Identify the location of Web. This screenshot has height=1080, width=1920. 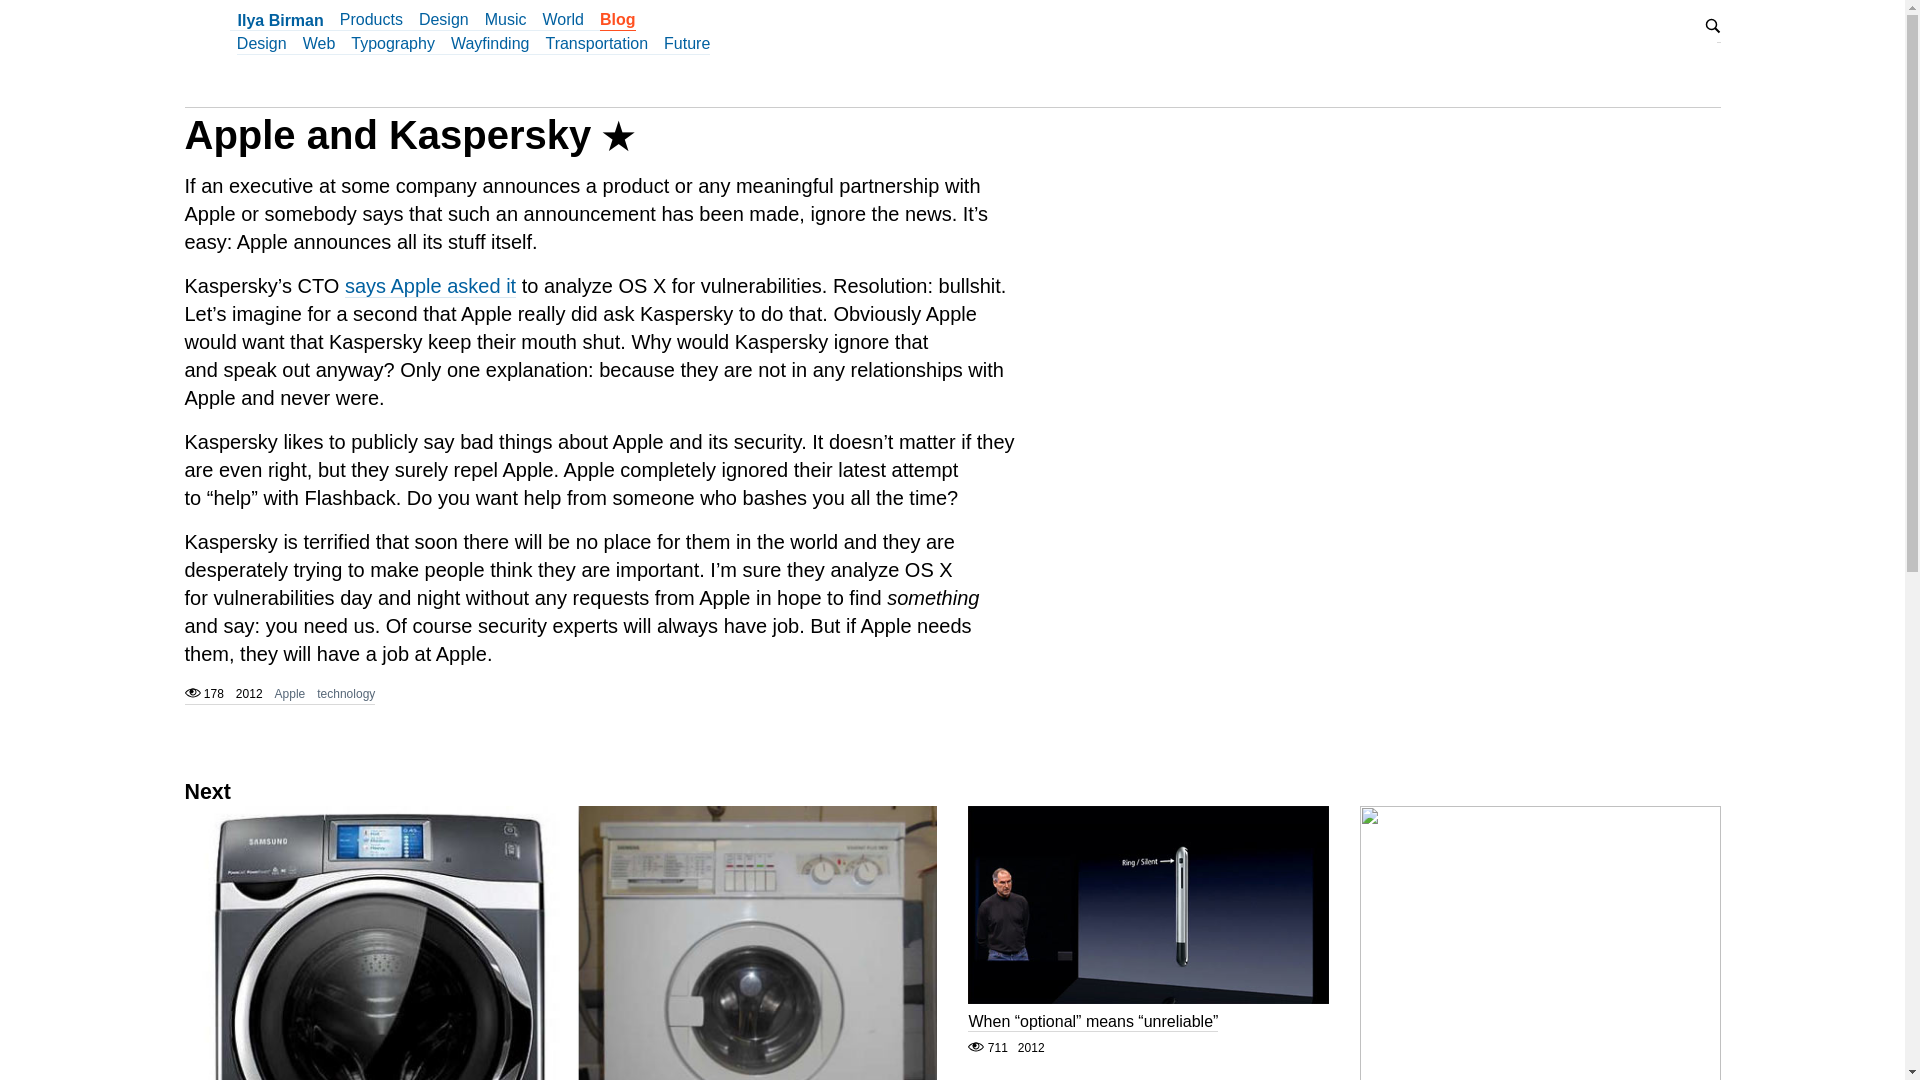
(1092, 1018).